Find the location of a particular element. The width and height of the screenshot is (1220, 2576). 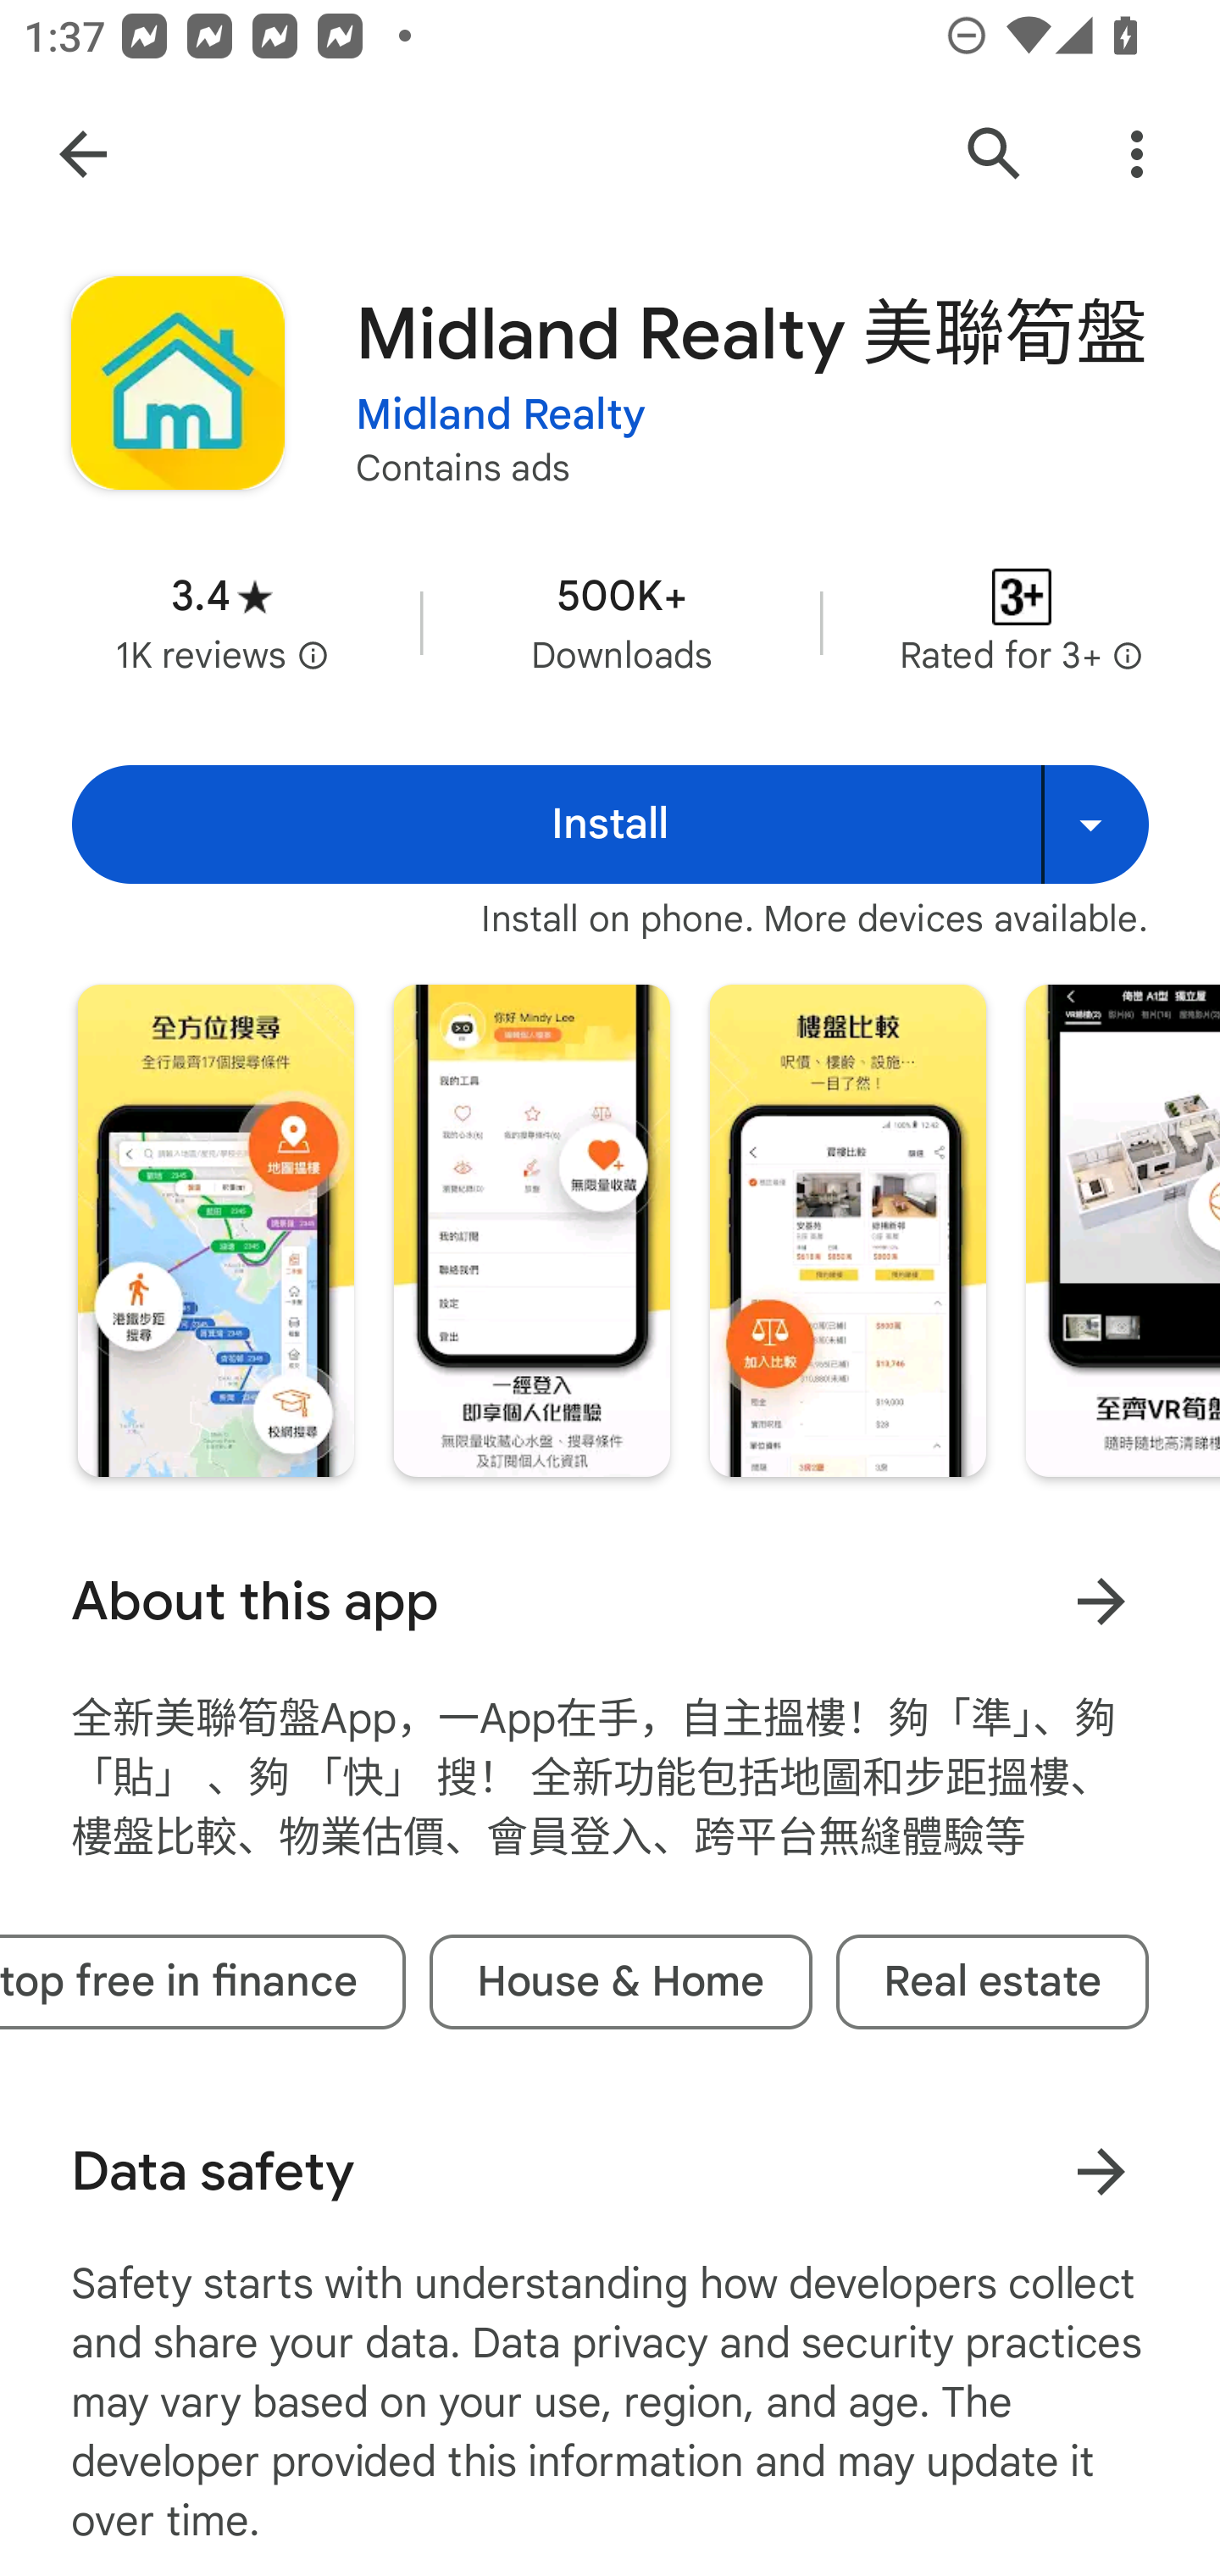

Search Google Play is located at coordinates (995, 154).